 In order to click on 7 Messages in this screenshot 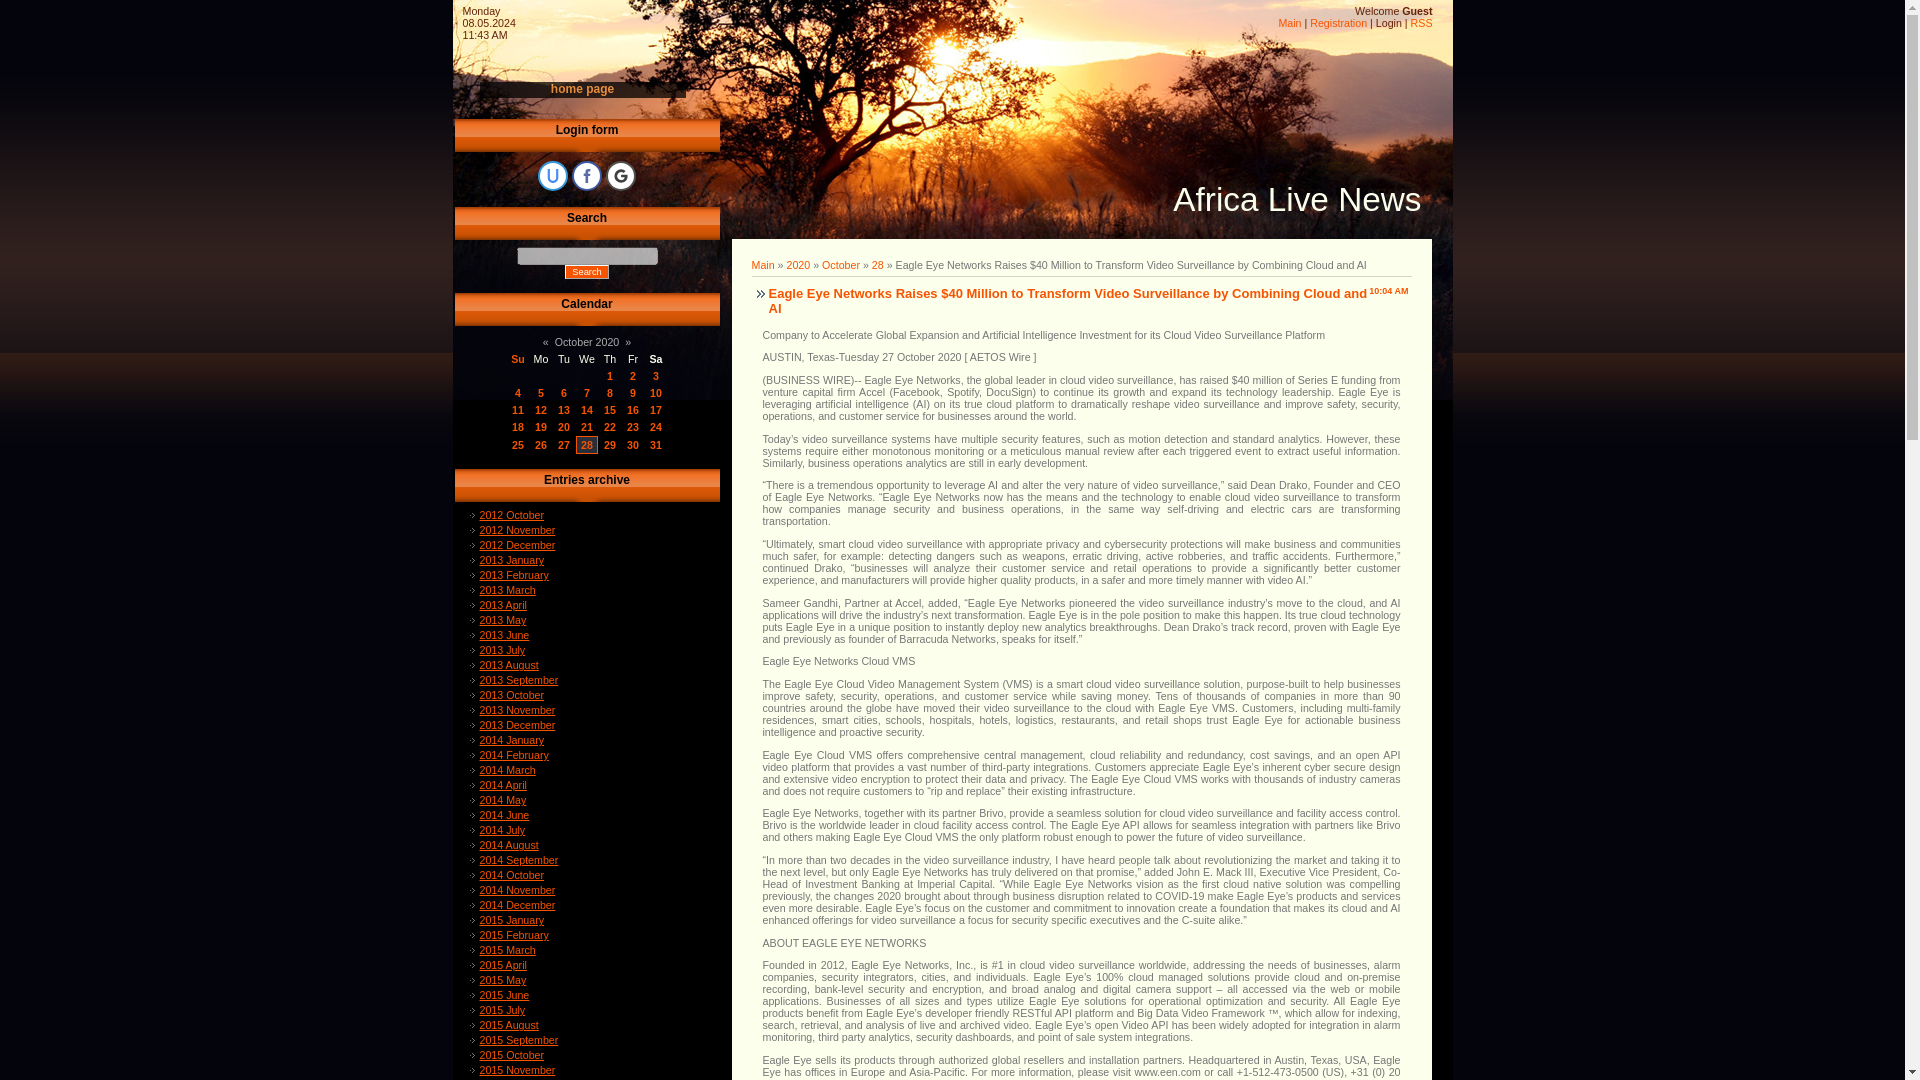, I will do `click(564, 409)`.